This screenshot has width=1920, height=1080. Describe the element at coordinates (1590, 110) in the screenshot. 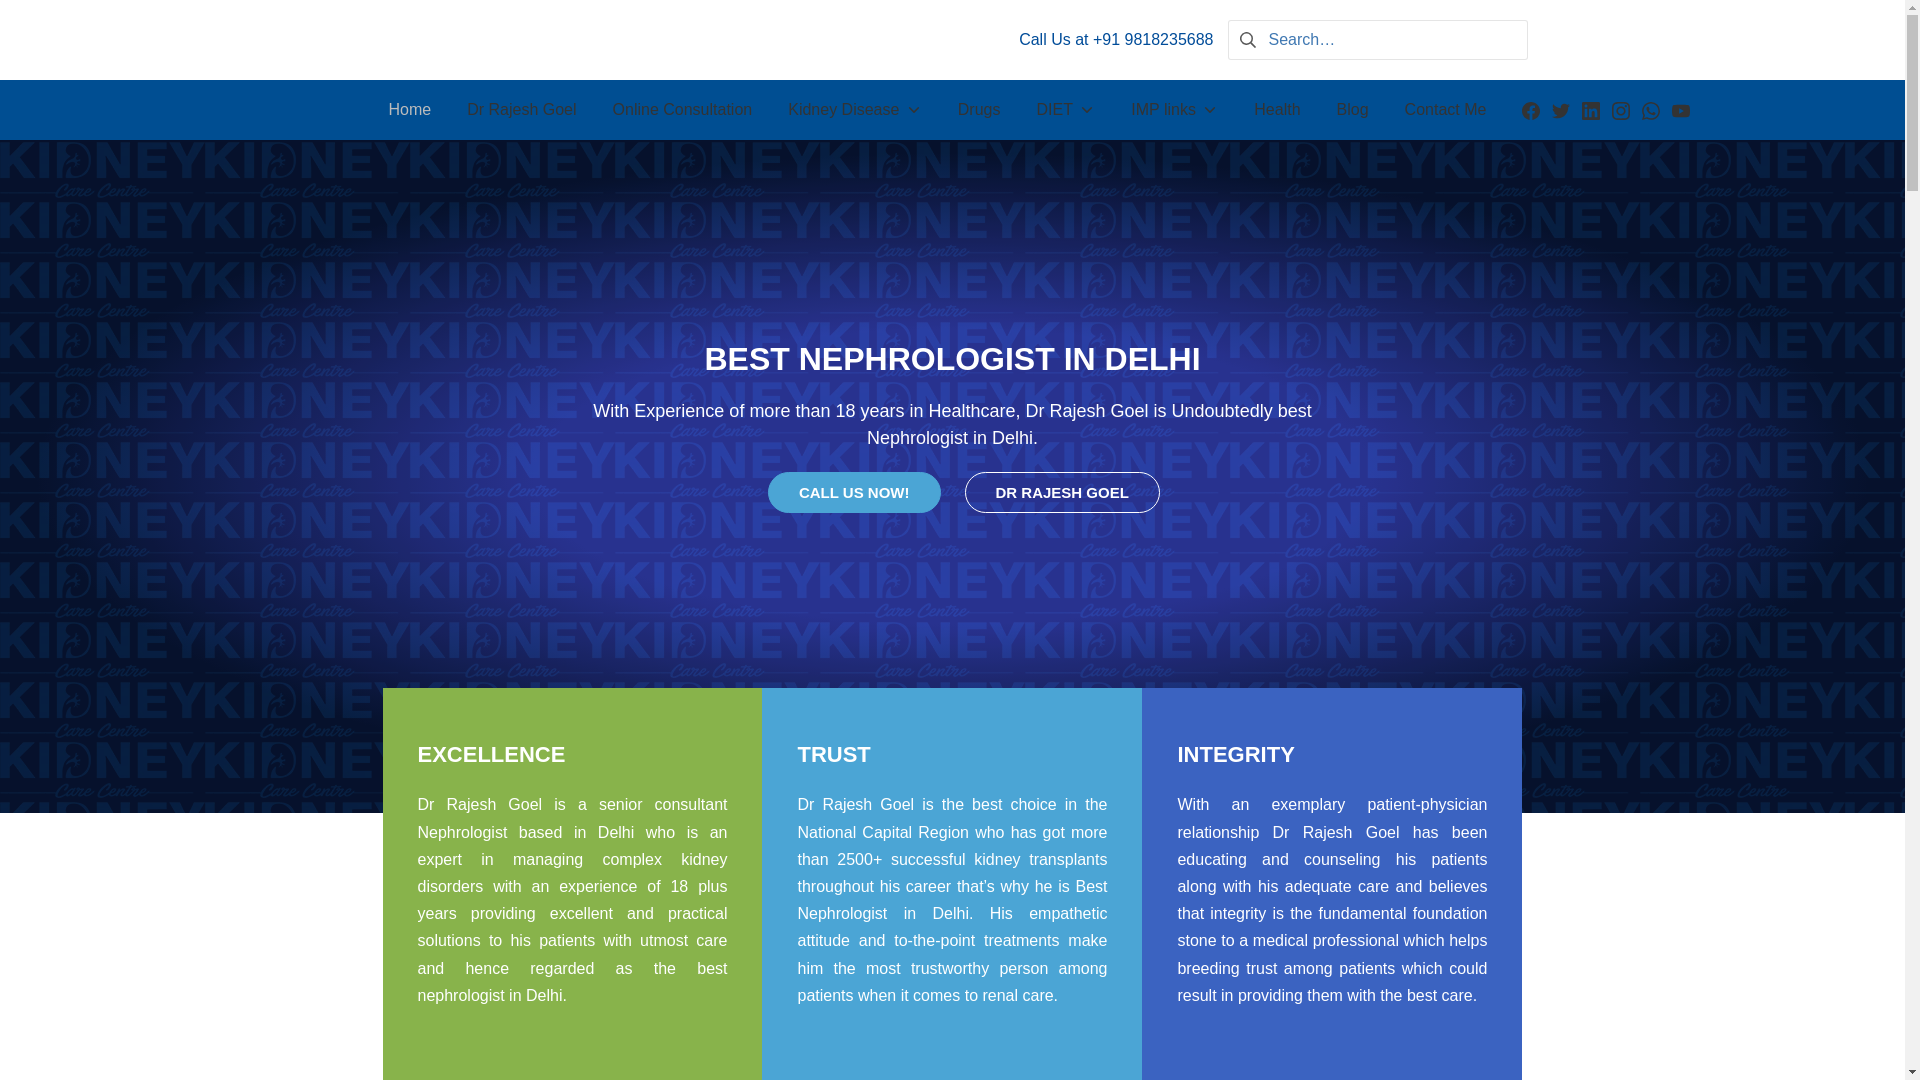

I see `LinkedIn icon` at that location.